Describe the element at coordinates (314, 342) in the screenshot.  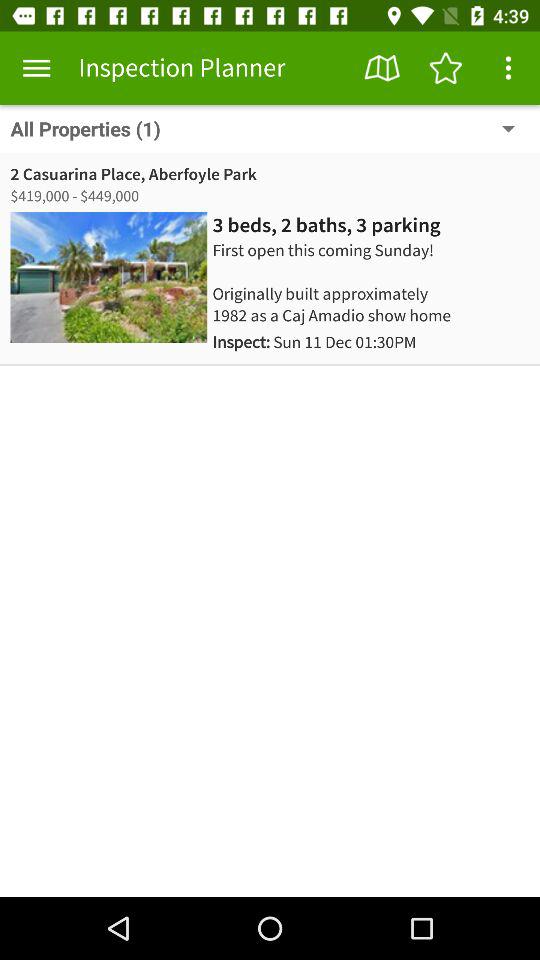
I see `open the inspect sun 11 icon` at that location.